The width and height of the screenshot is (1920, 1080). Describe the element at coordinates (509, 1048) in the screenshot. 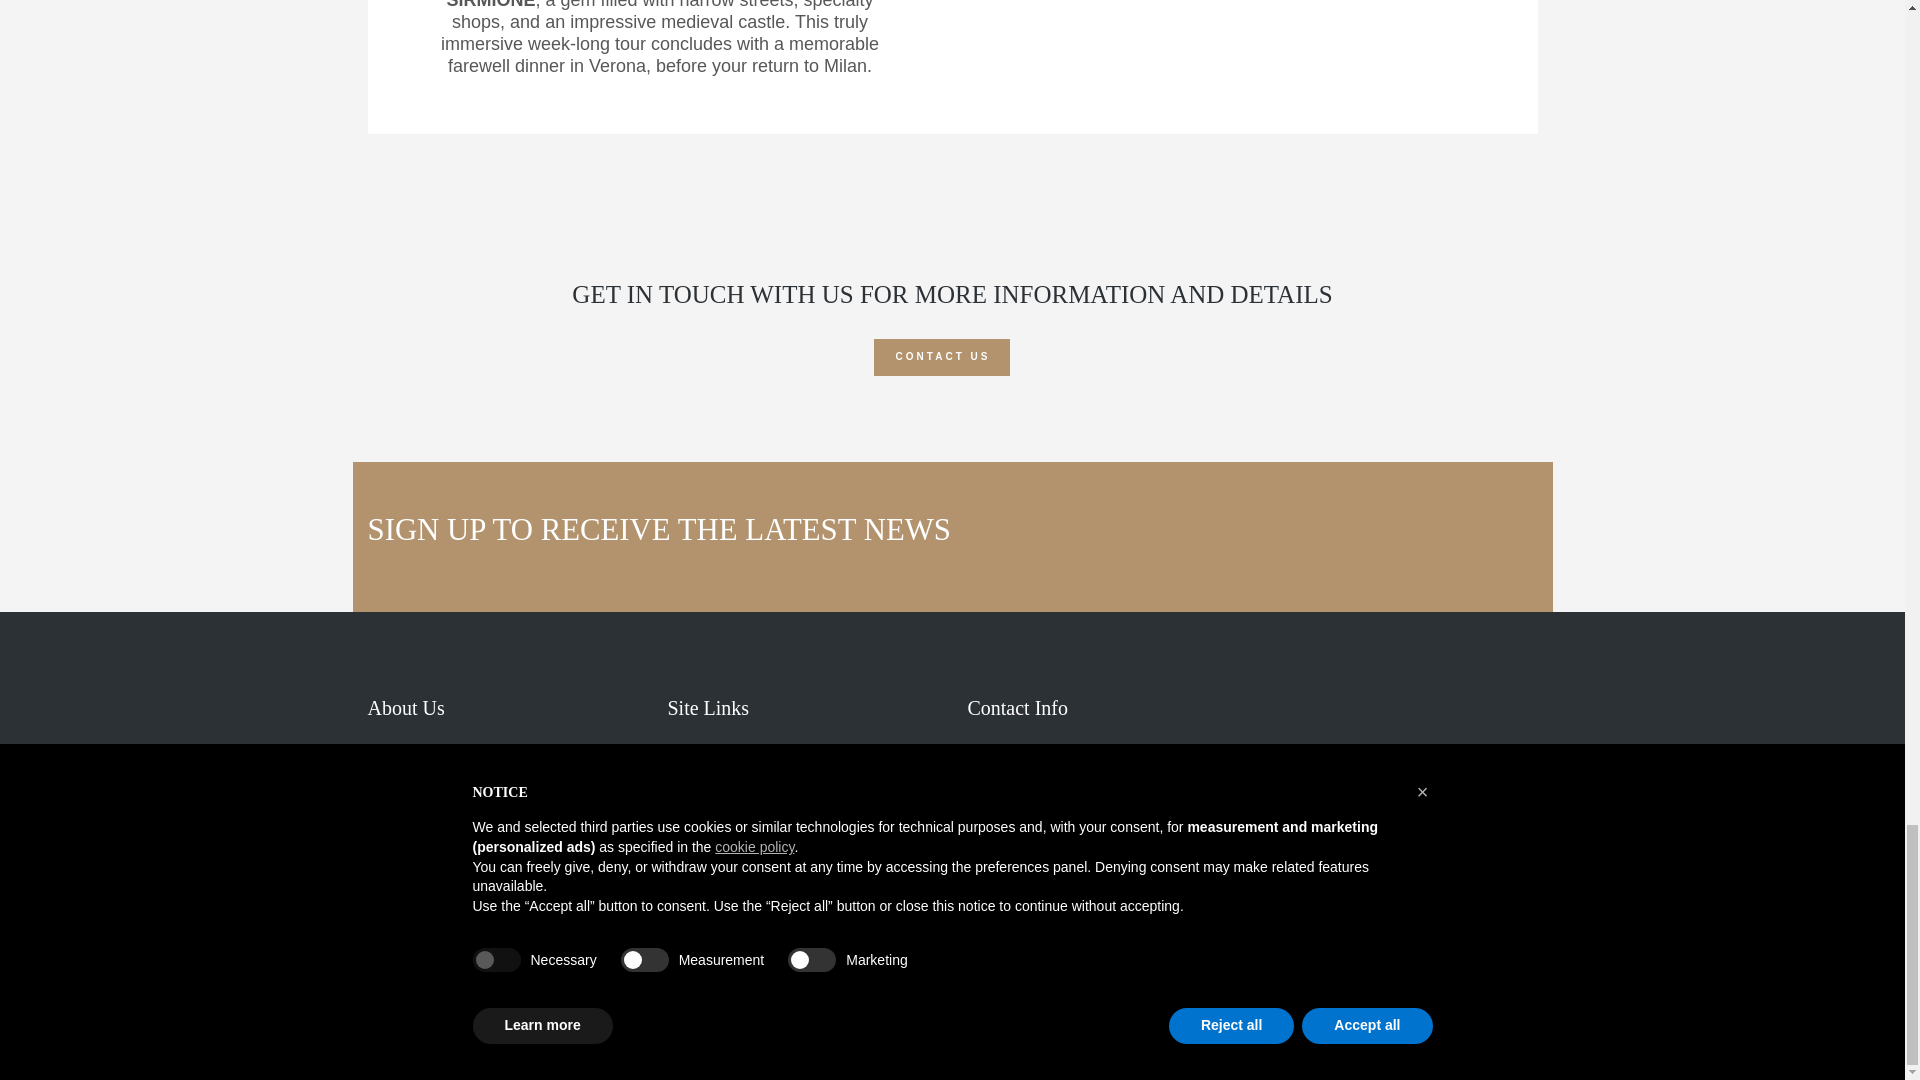

I see `Cookie Policy` at that location.